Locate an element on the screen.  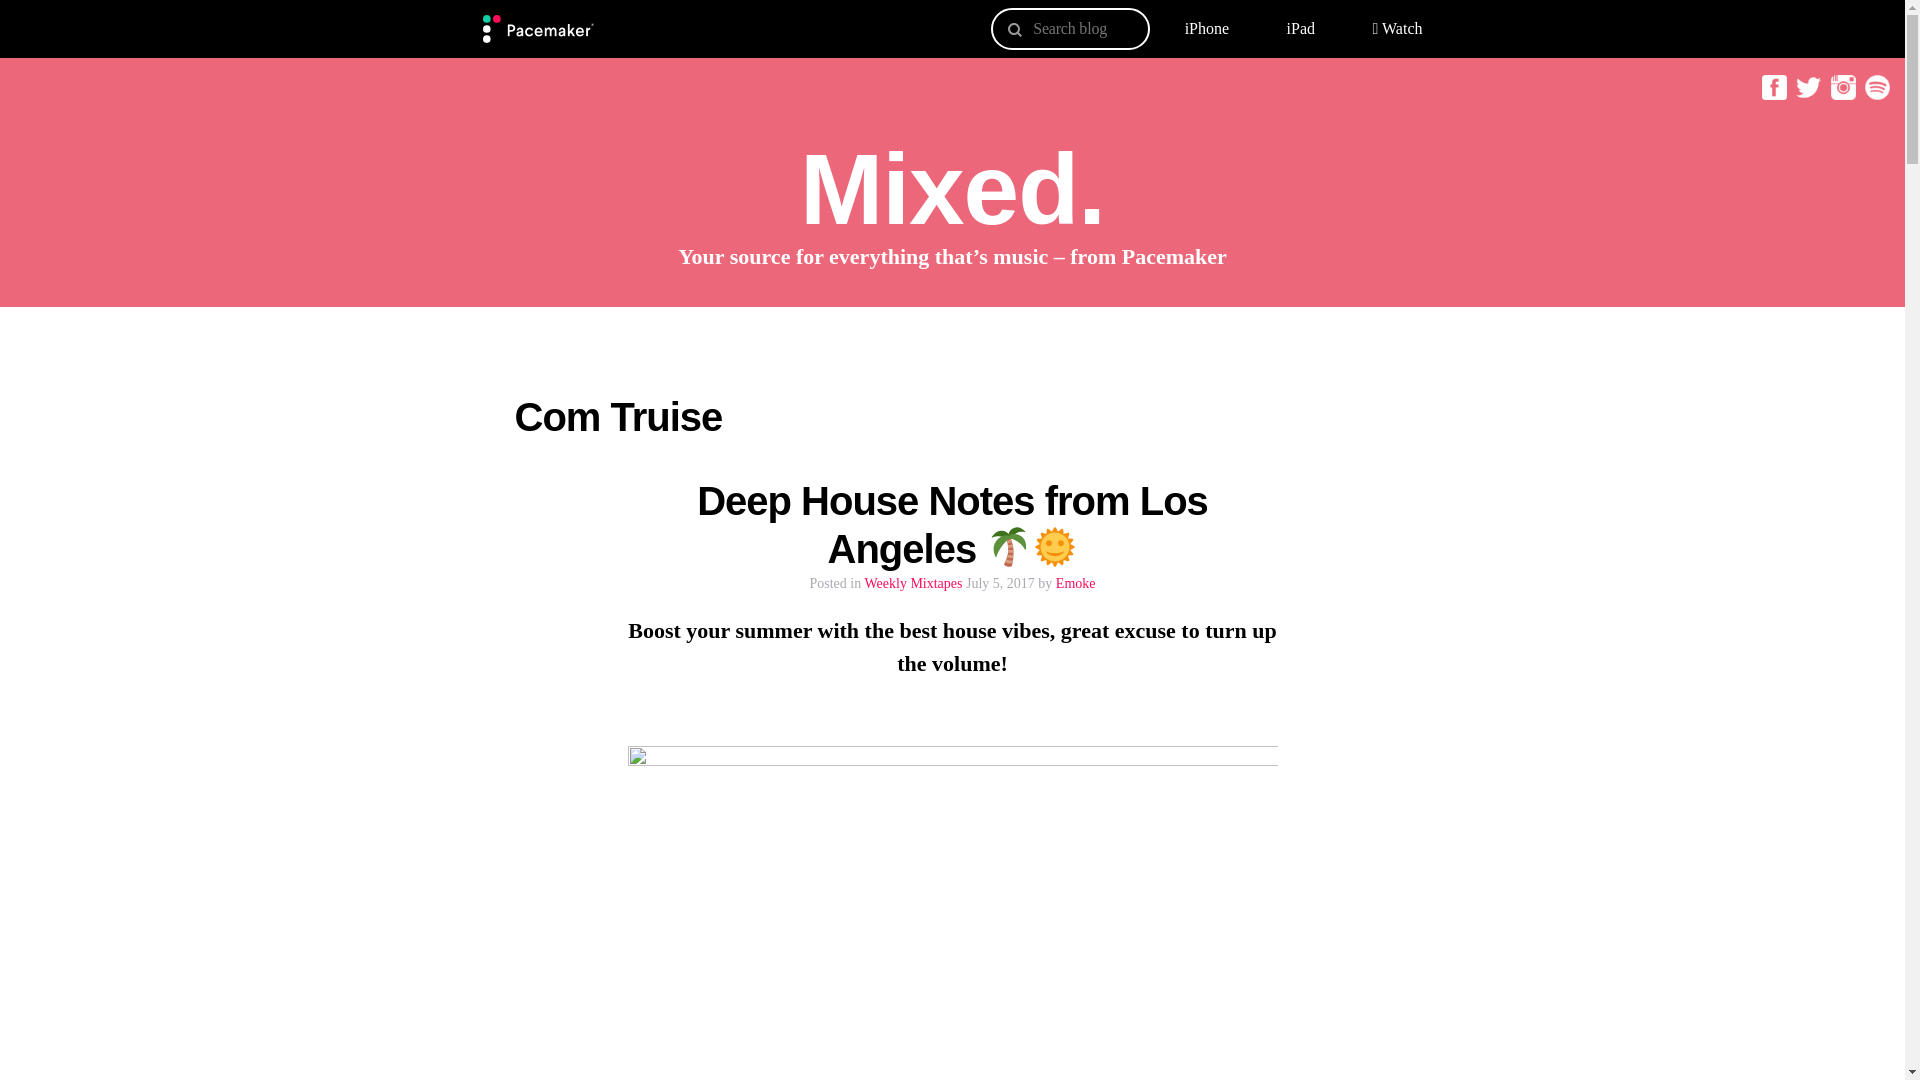
Weekly Mixtapes is located at coordinates (912, 582).